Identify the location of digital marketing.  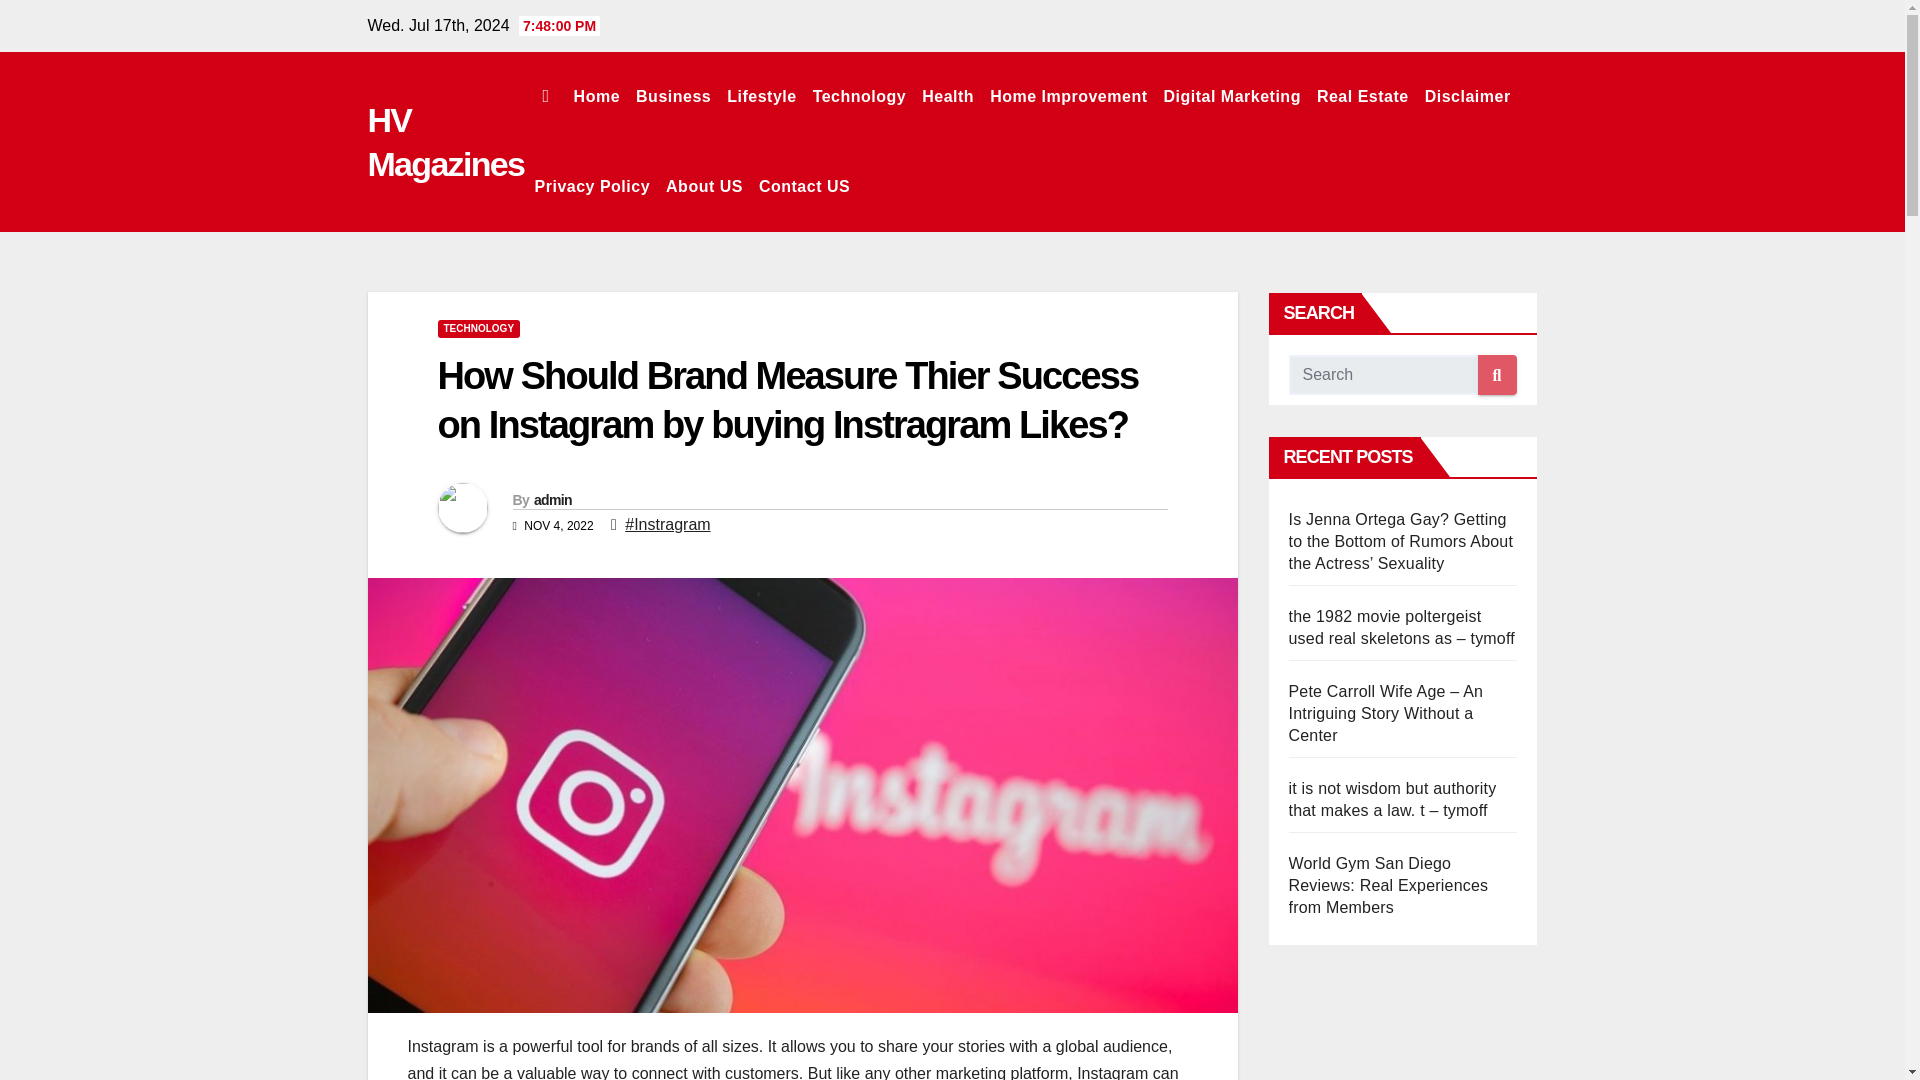
(1232, 96).